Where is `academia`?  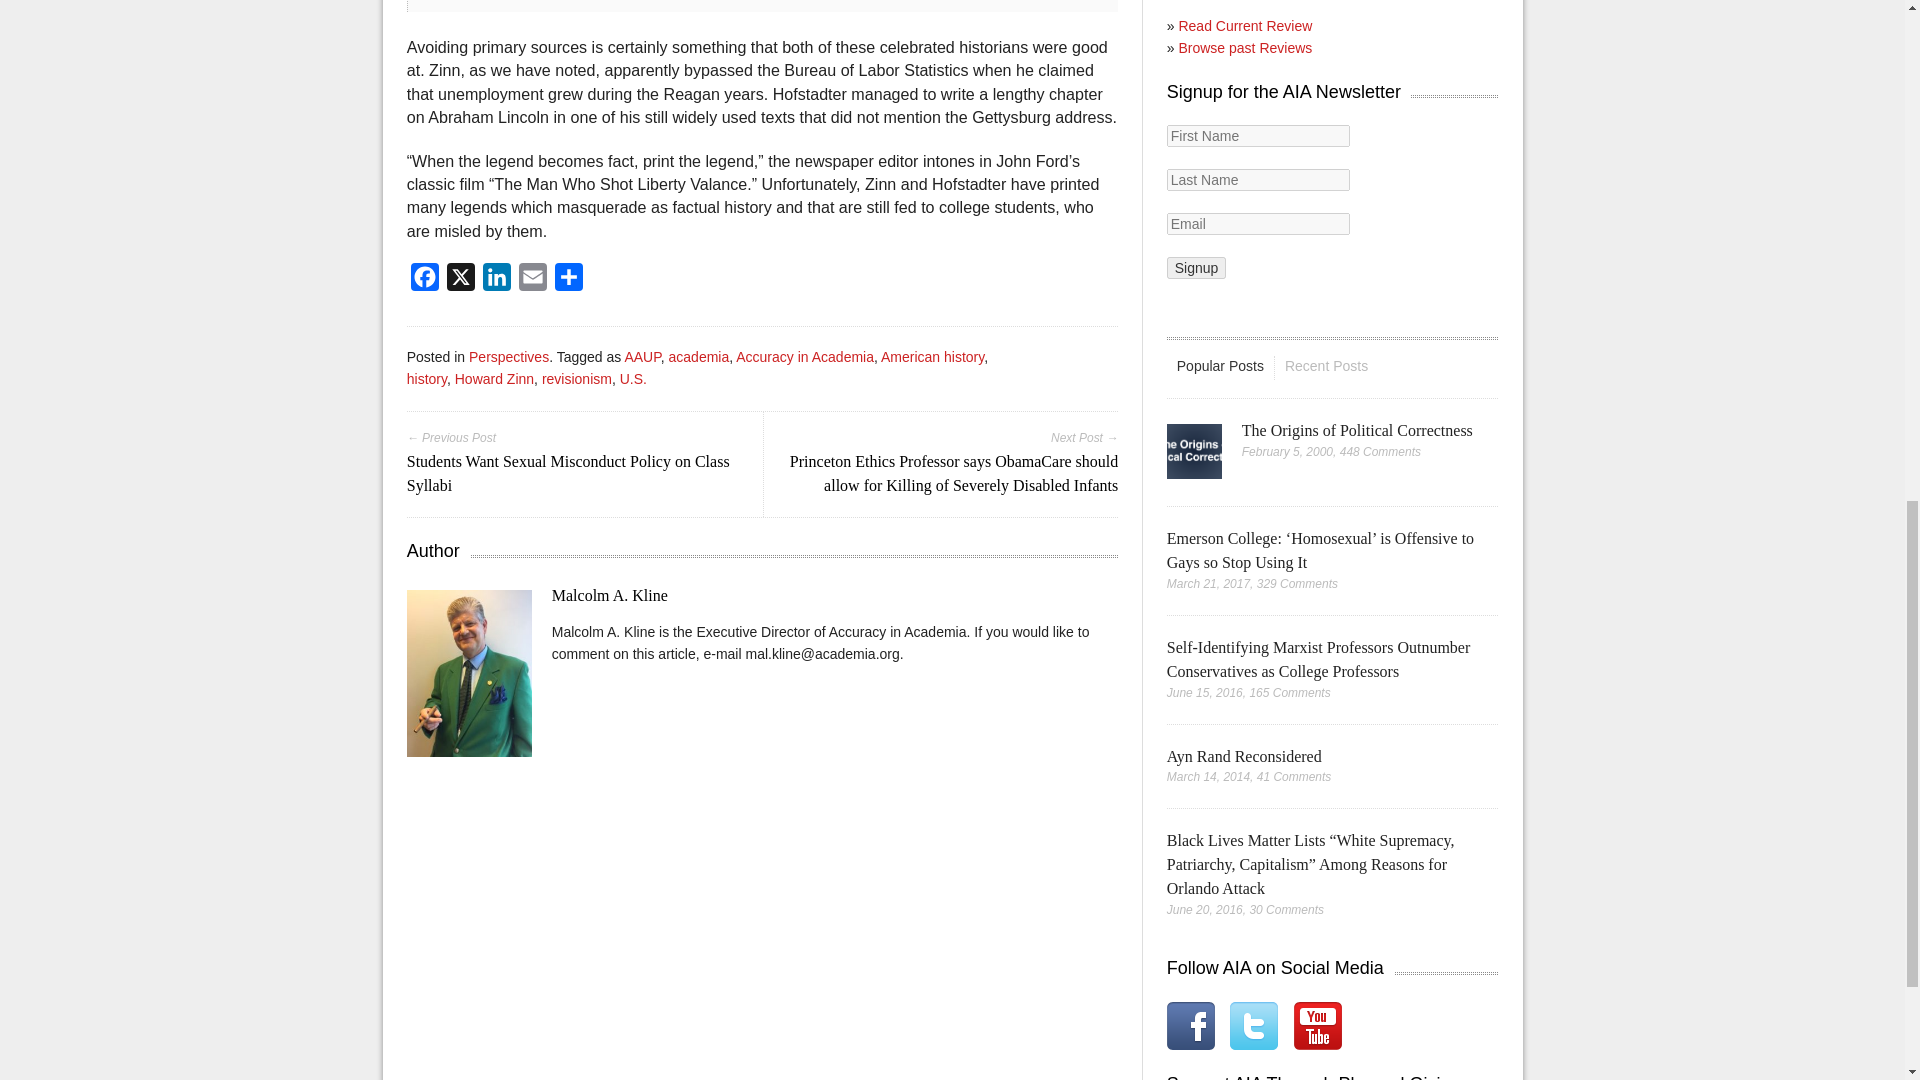 academia is located at coordinates (698, 356).